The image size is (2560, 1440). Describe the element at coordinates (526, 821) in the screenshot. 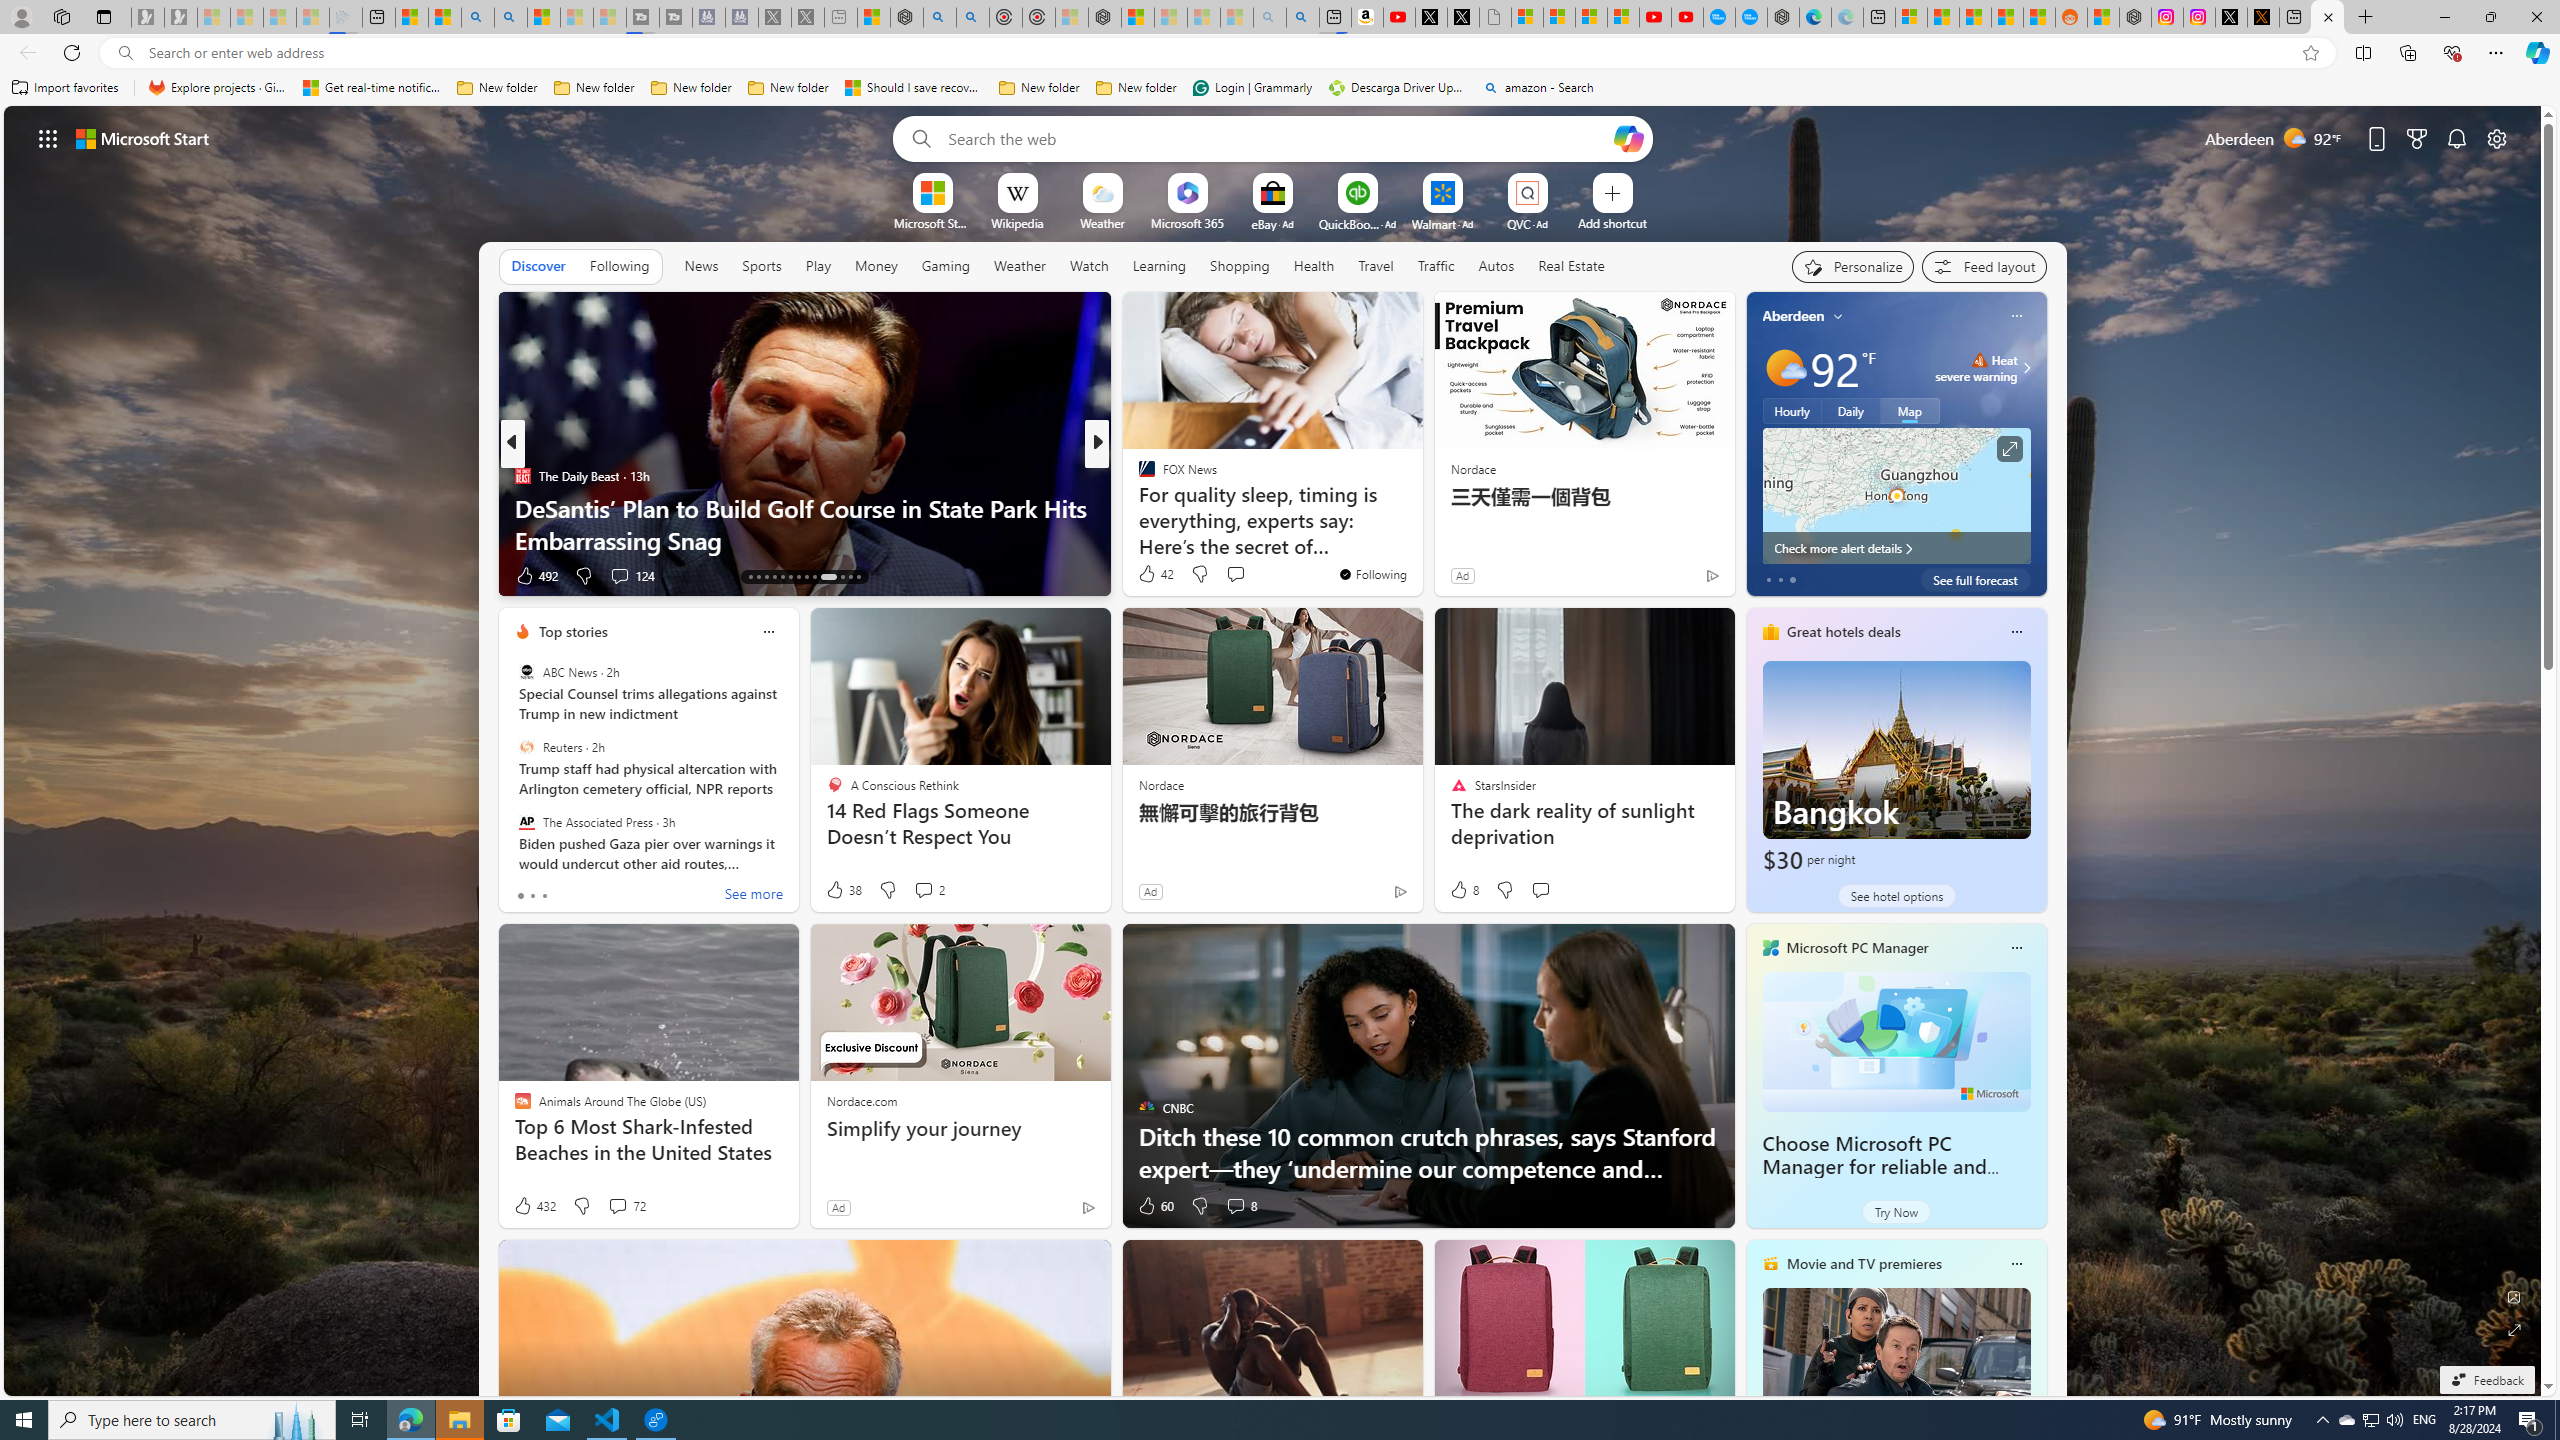

I see `The Associated Press` at that location.